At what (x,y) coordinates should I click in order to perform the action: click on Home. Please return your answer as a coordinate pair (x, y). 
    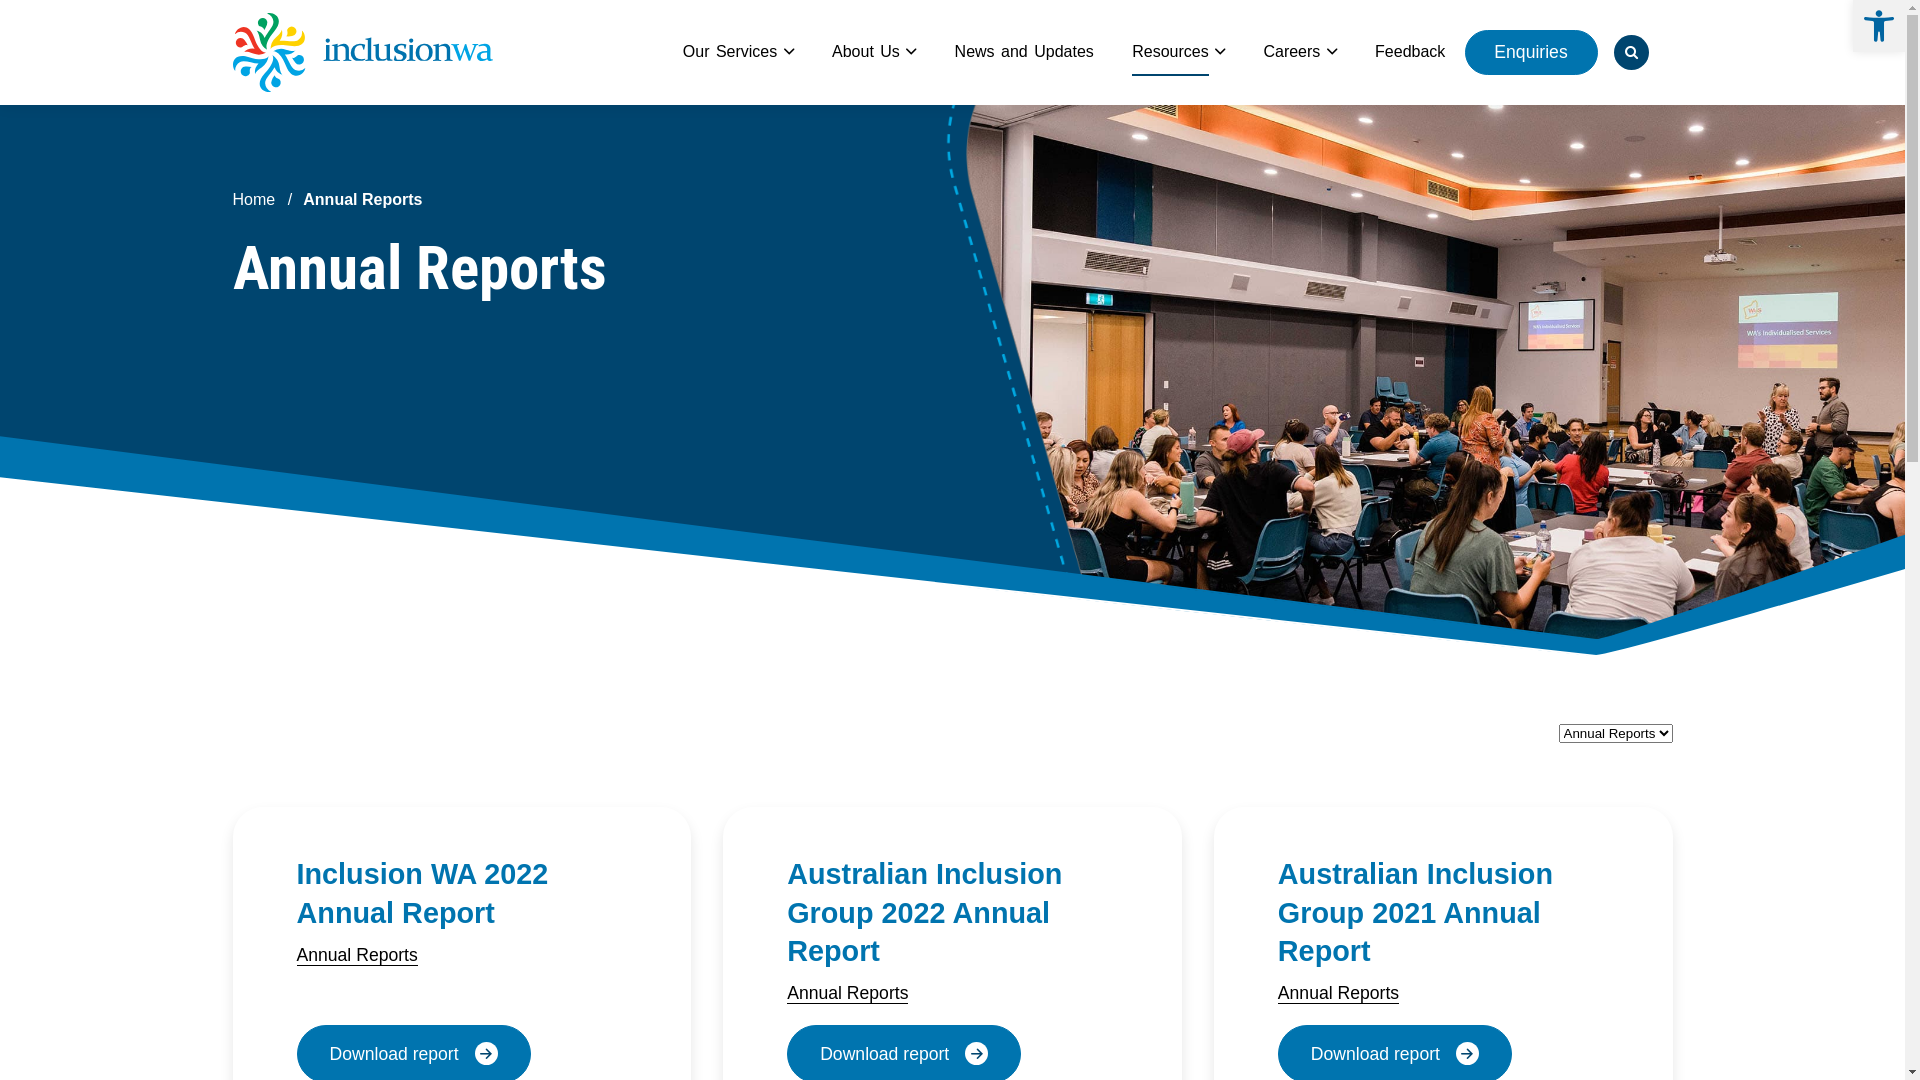
    Looking at the image, I should click on (254, 200).